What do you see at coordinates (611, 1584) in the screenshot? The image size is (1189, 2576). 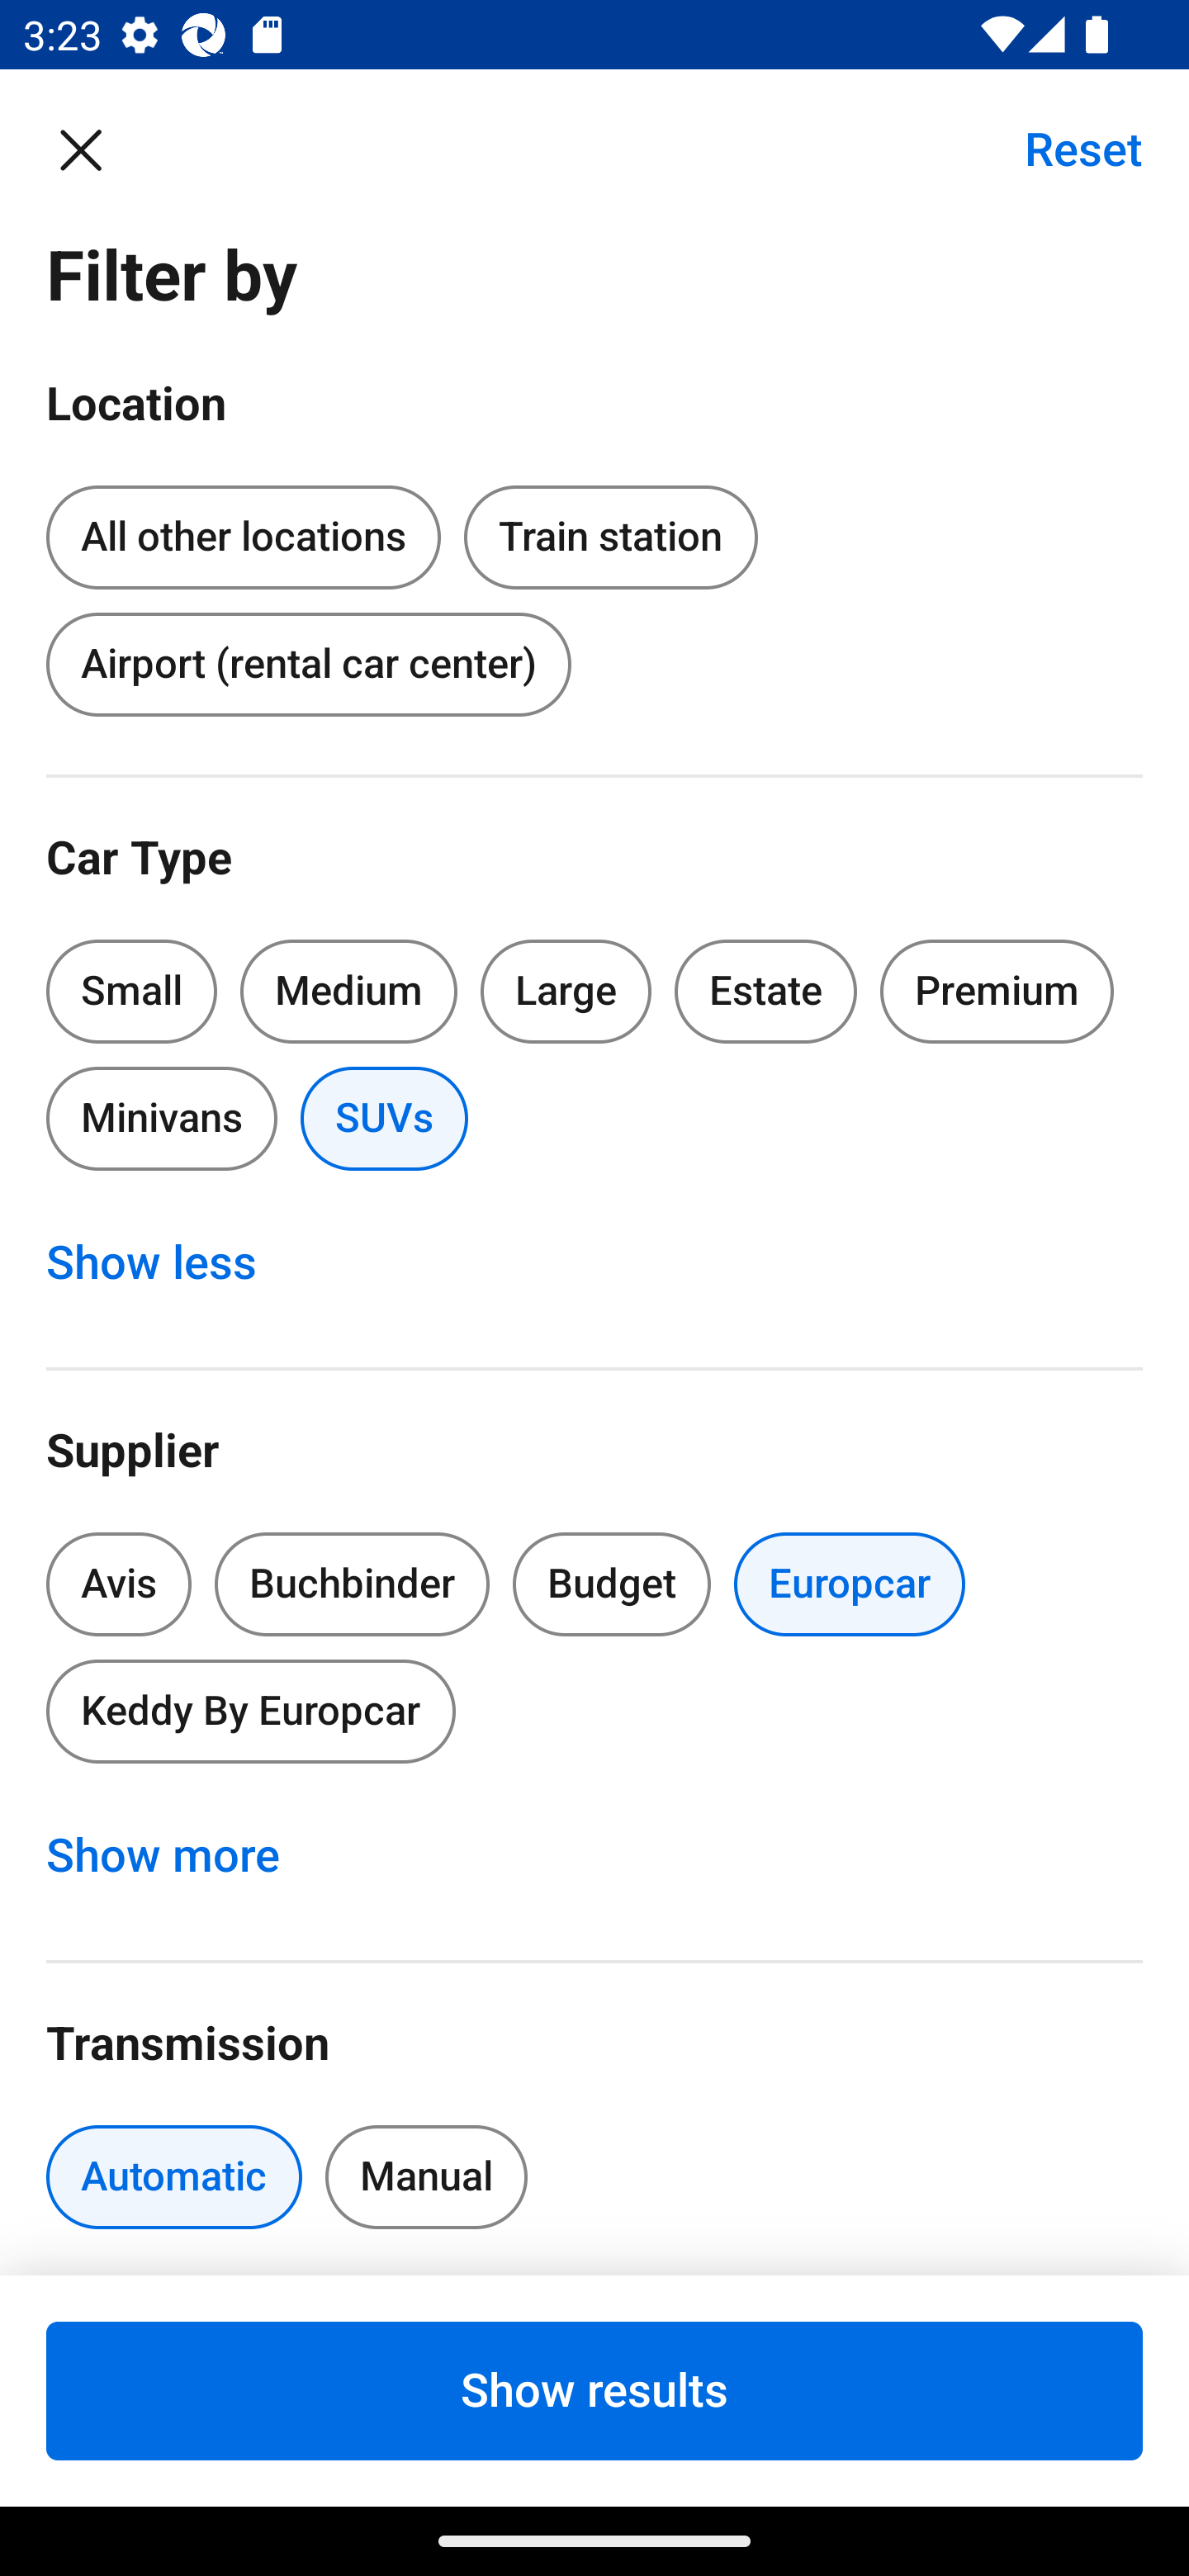 I see `Budget` at bounding box center [611, 1584].